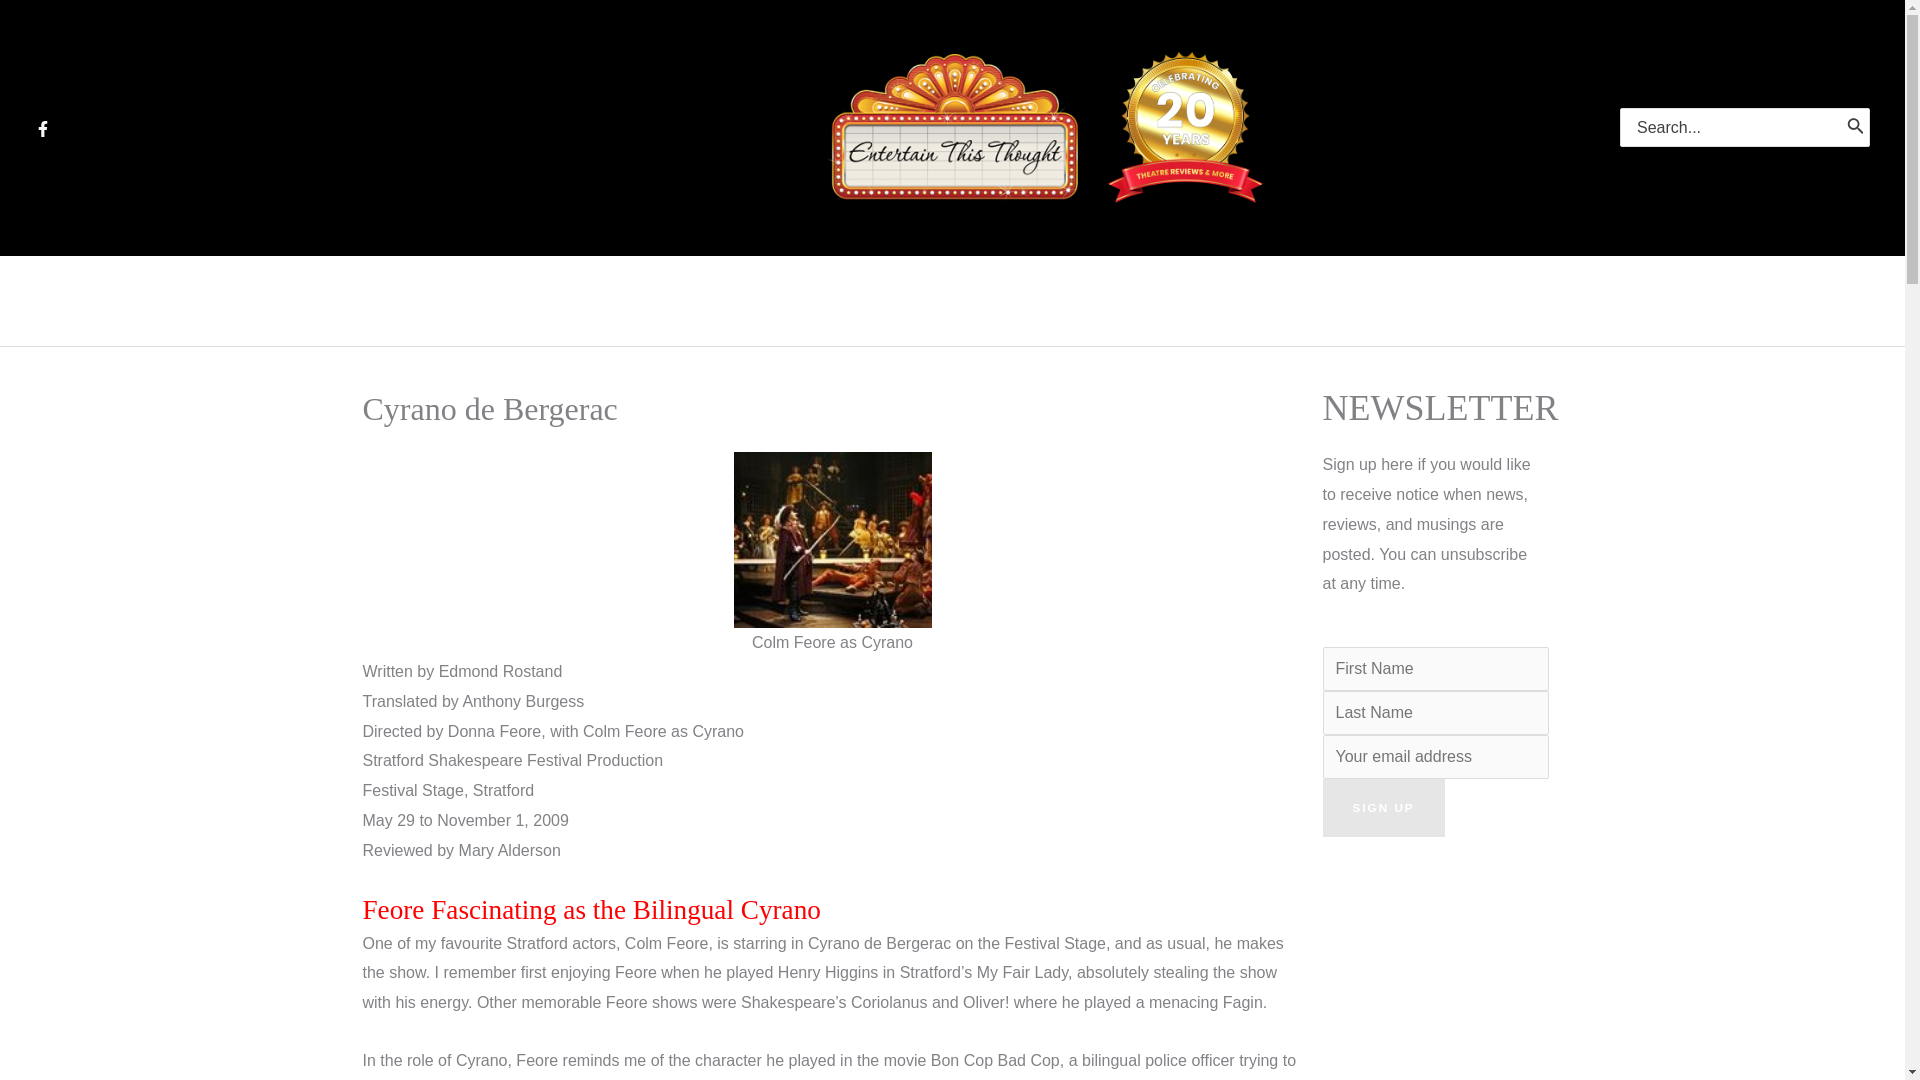 The image size is (1920, 1080). Describe the element at coordinates (1382, 808) in the screenshot. I see `Sign up` at that location.